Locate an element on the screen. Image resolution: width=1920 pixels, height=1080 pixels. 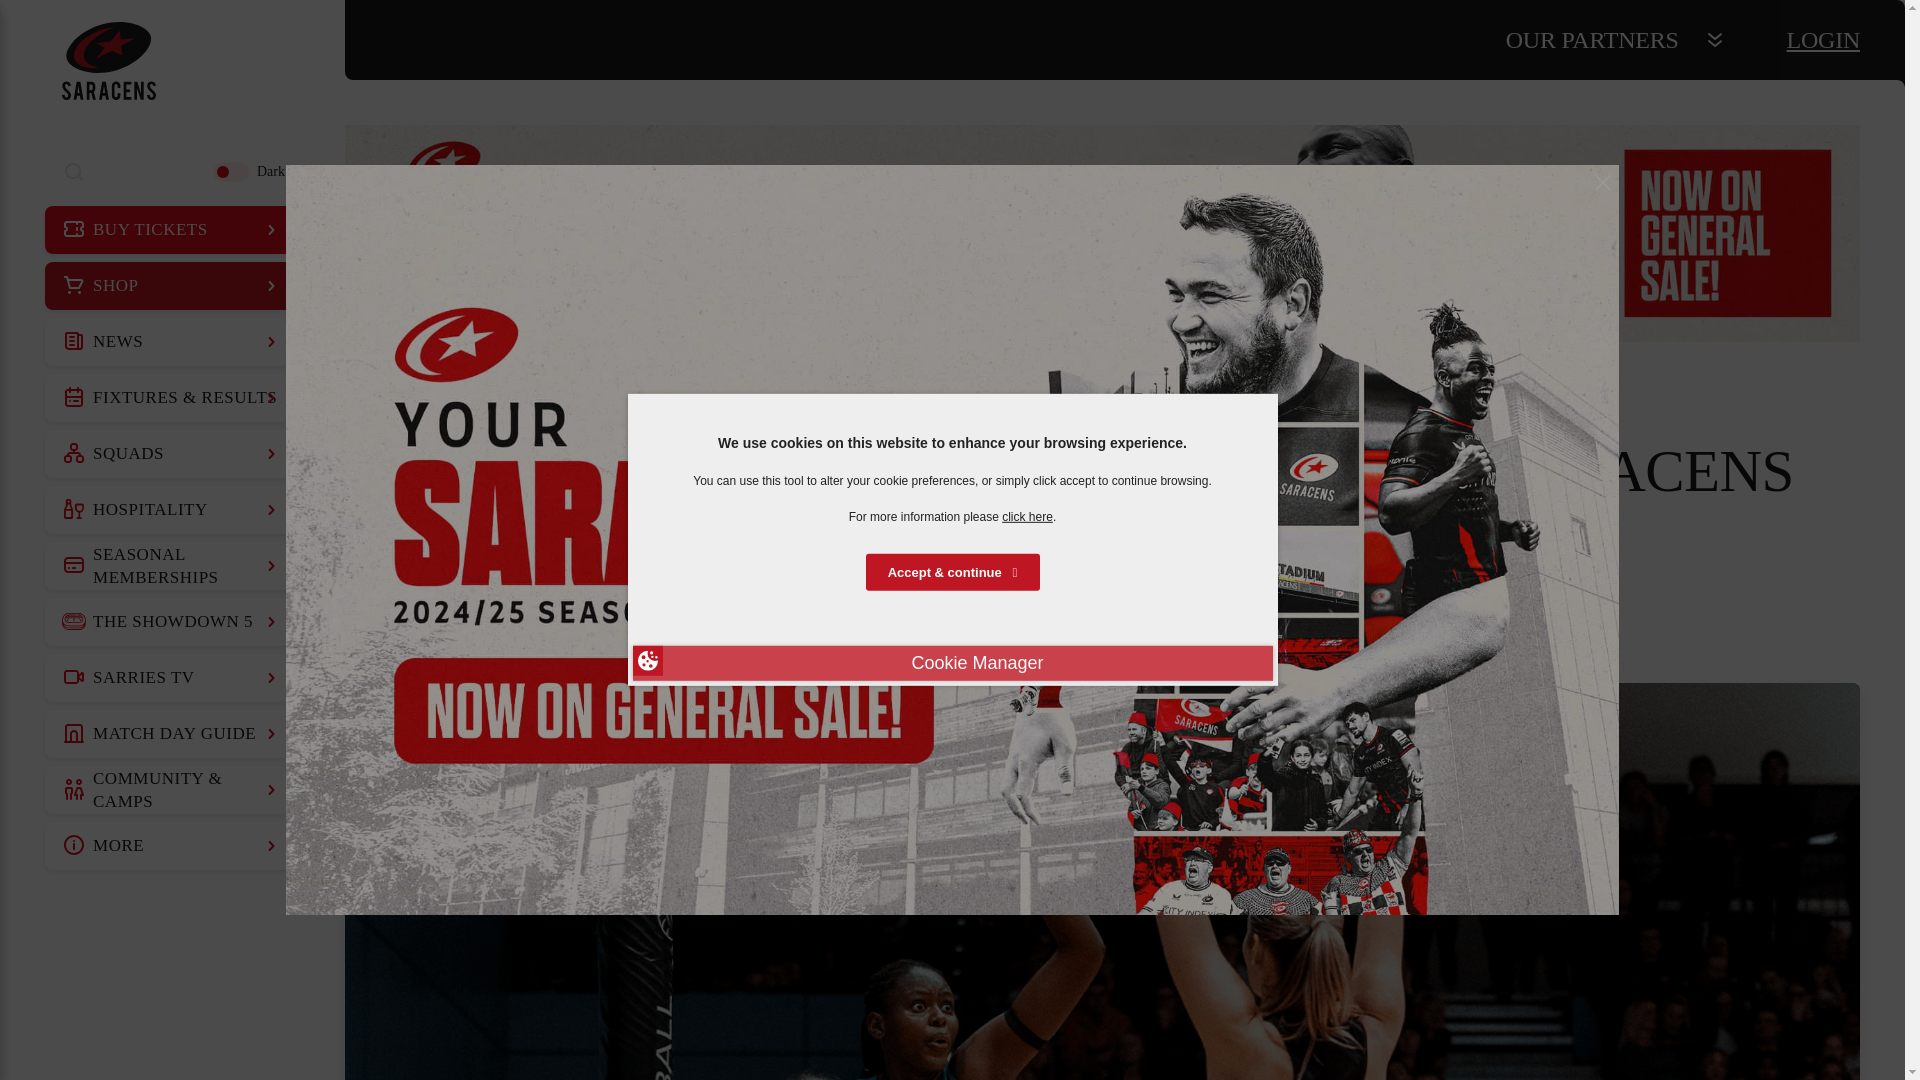
SQUADS is located at coordinates (172, 454).